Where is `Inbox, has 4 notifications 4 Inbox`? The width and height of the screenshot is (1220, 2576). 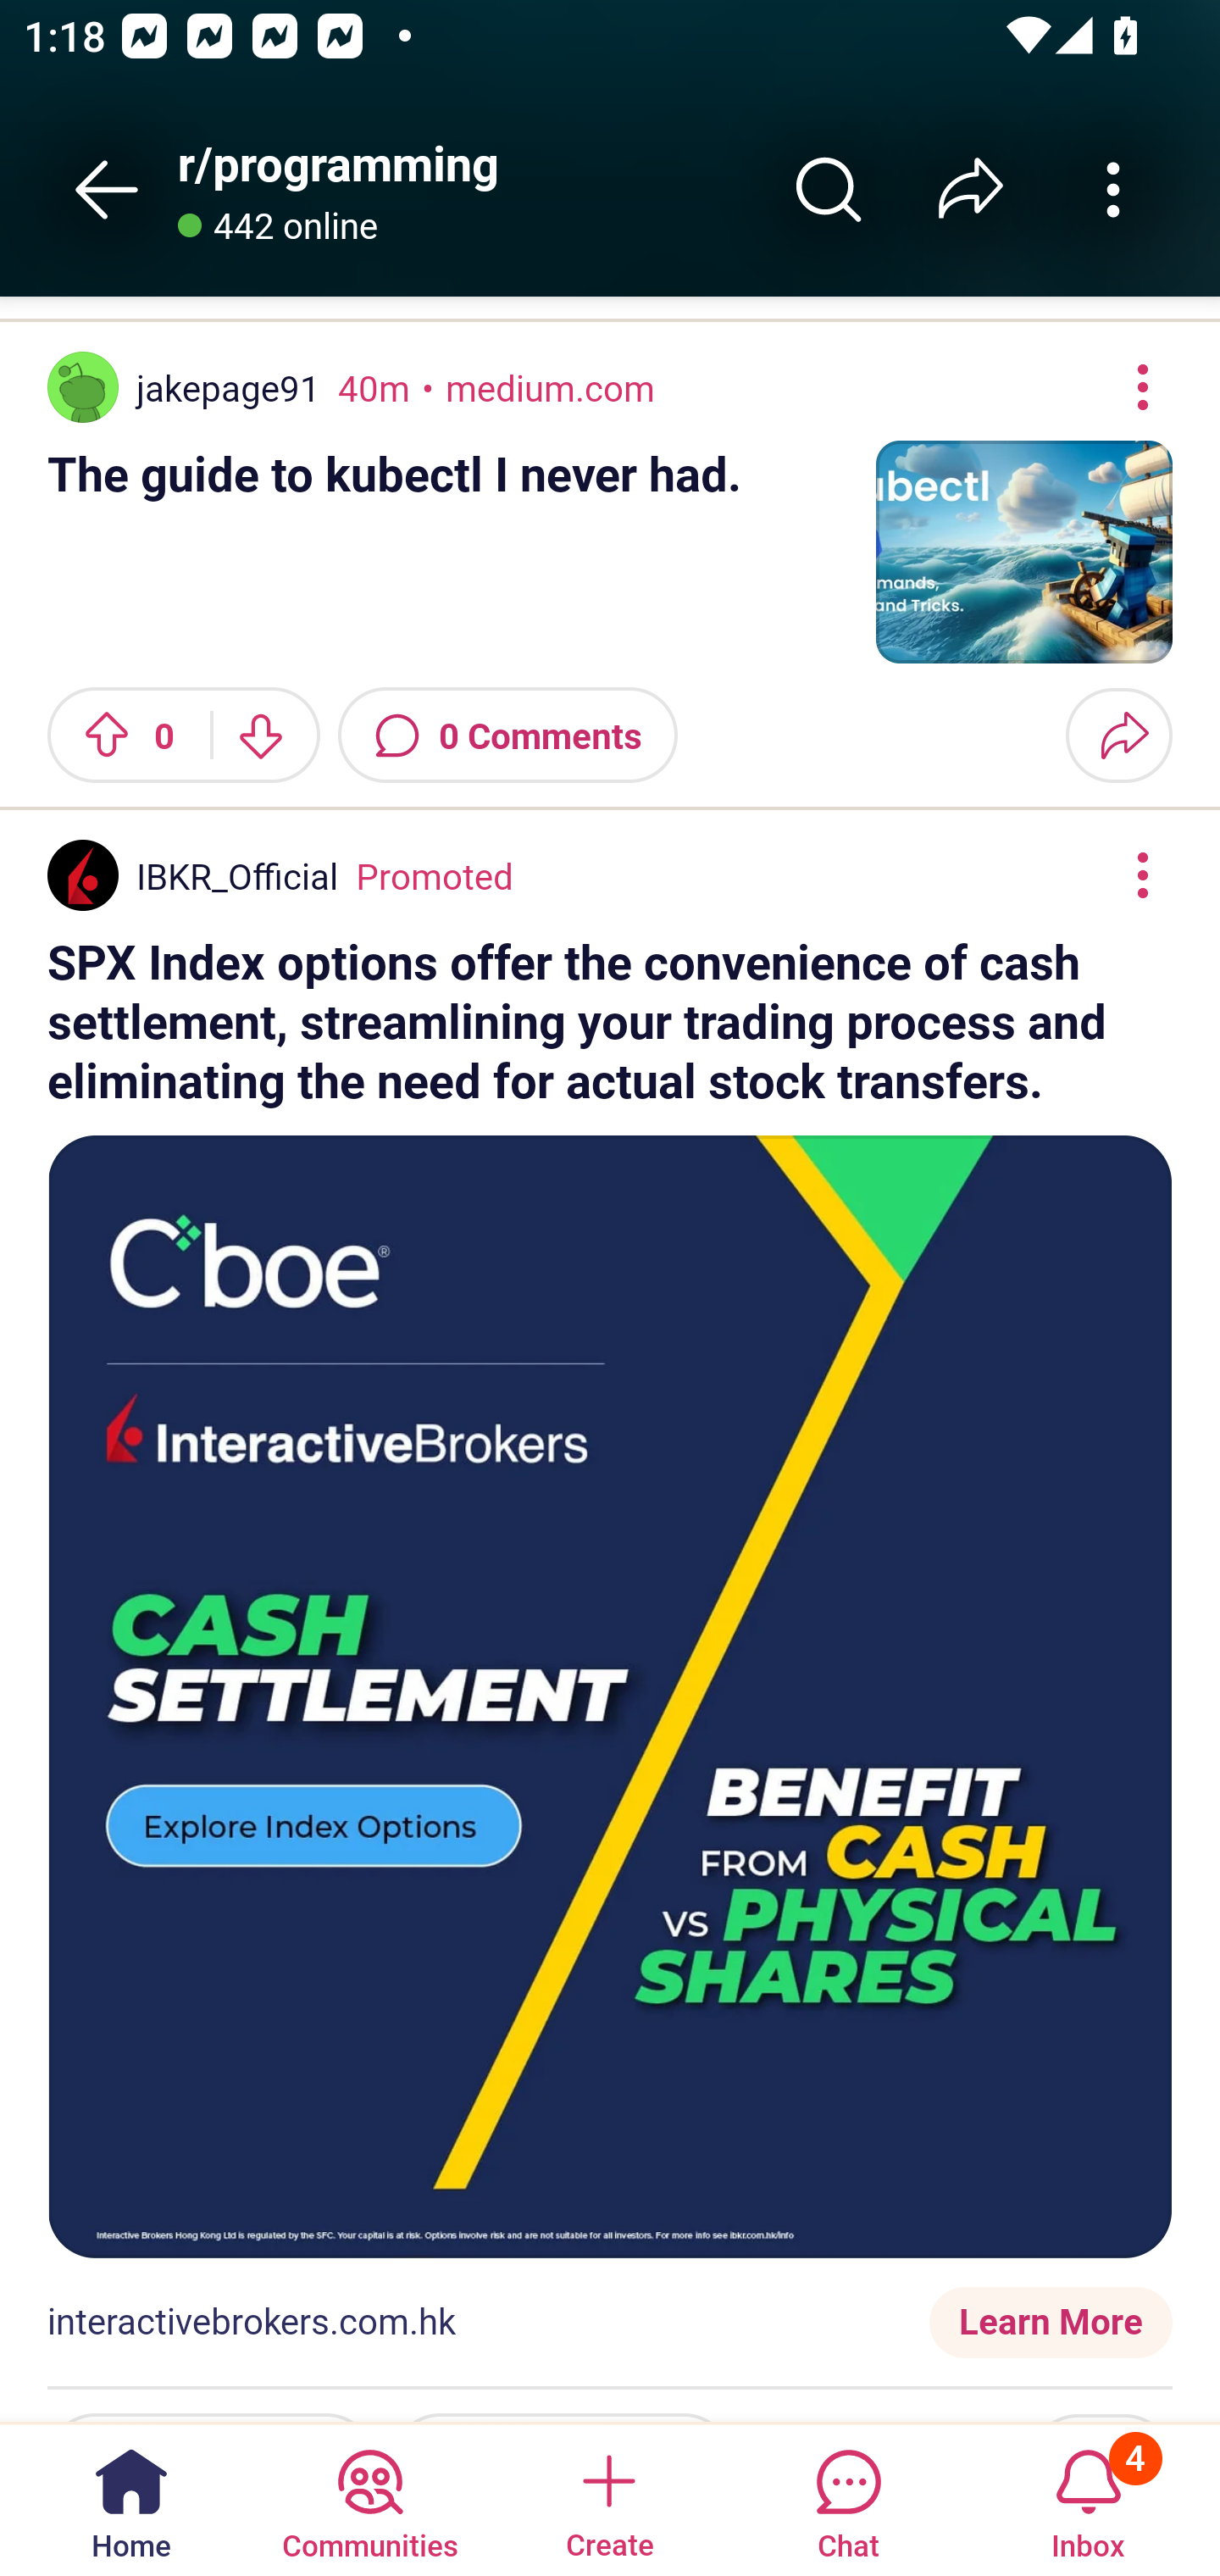
Inbox, has 4 notifications 4 Inbox is located at coordinates (1088, 2498).